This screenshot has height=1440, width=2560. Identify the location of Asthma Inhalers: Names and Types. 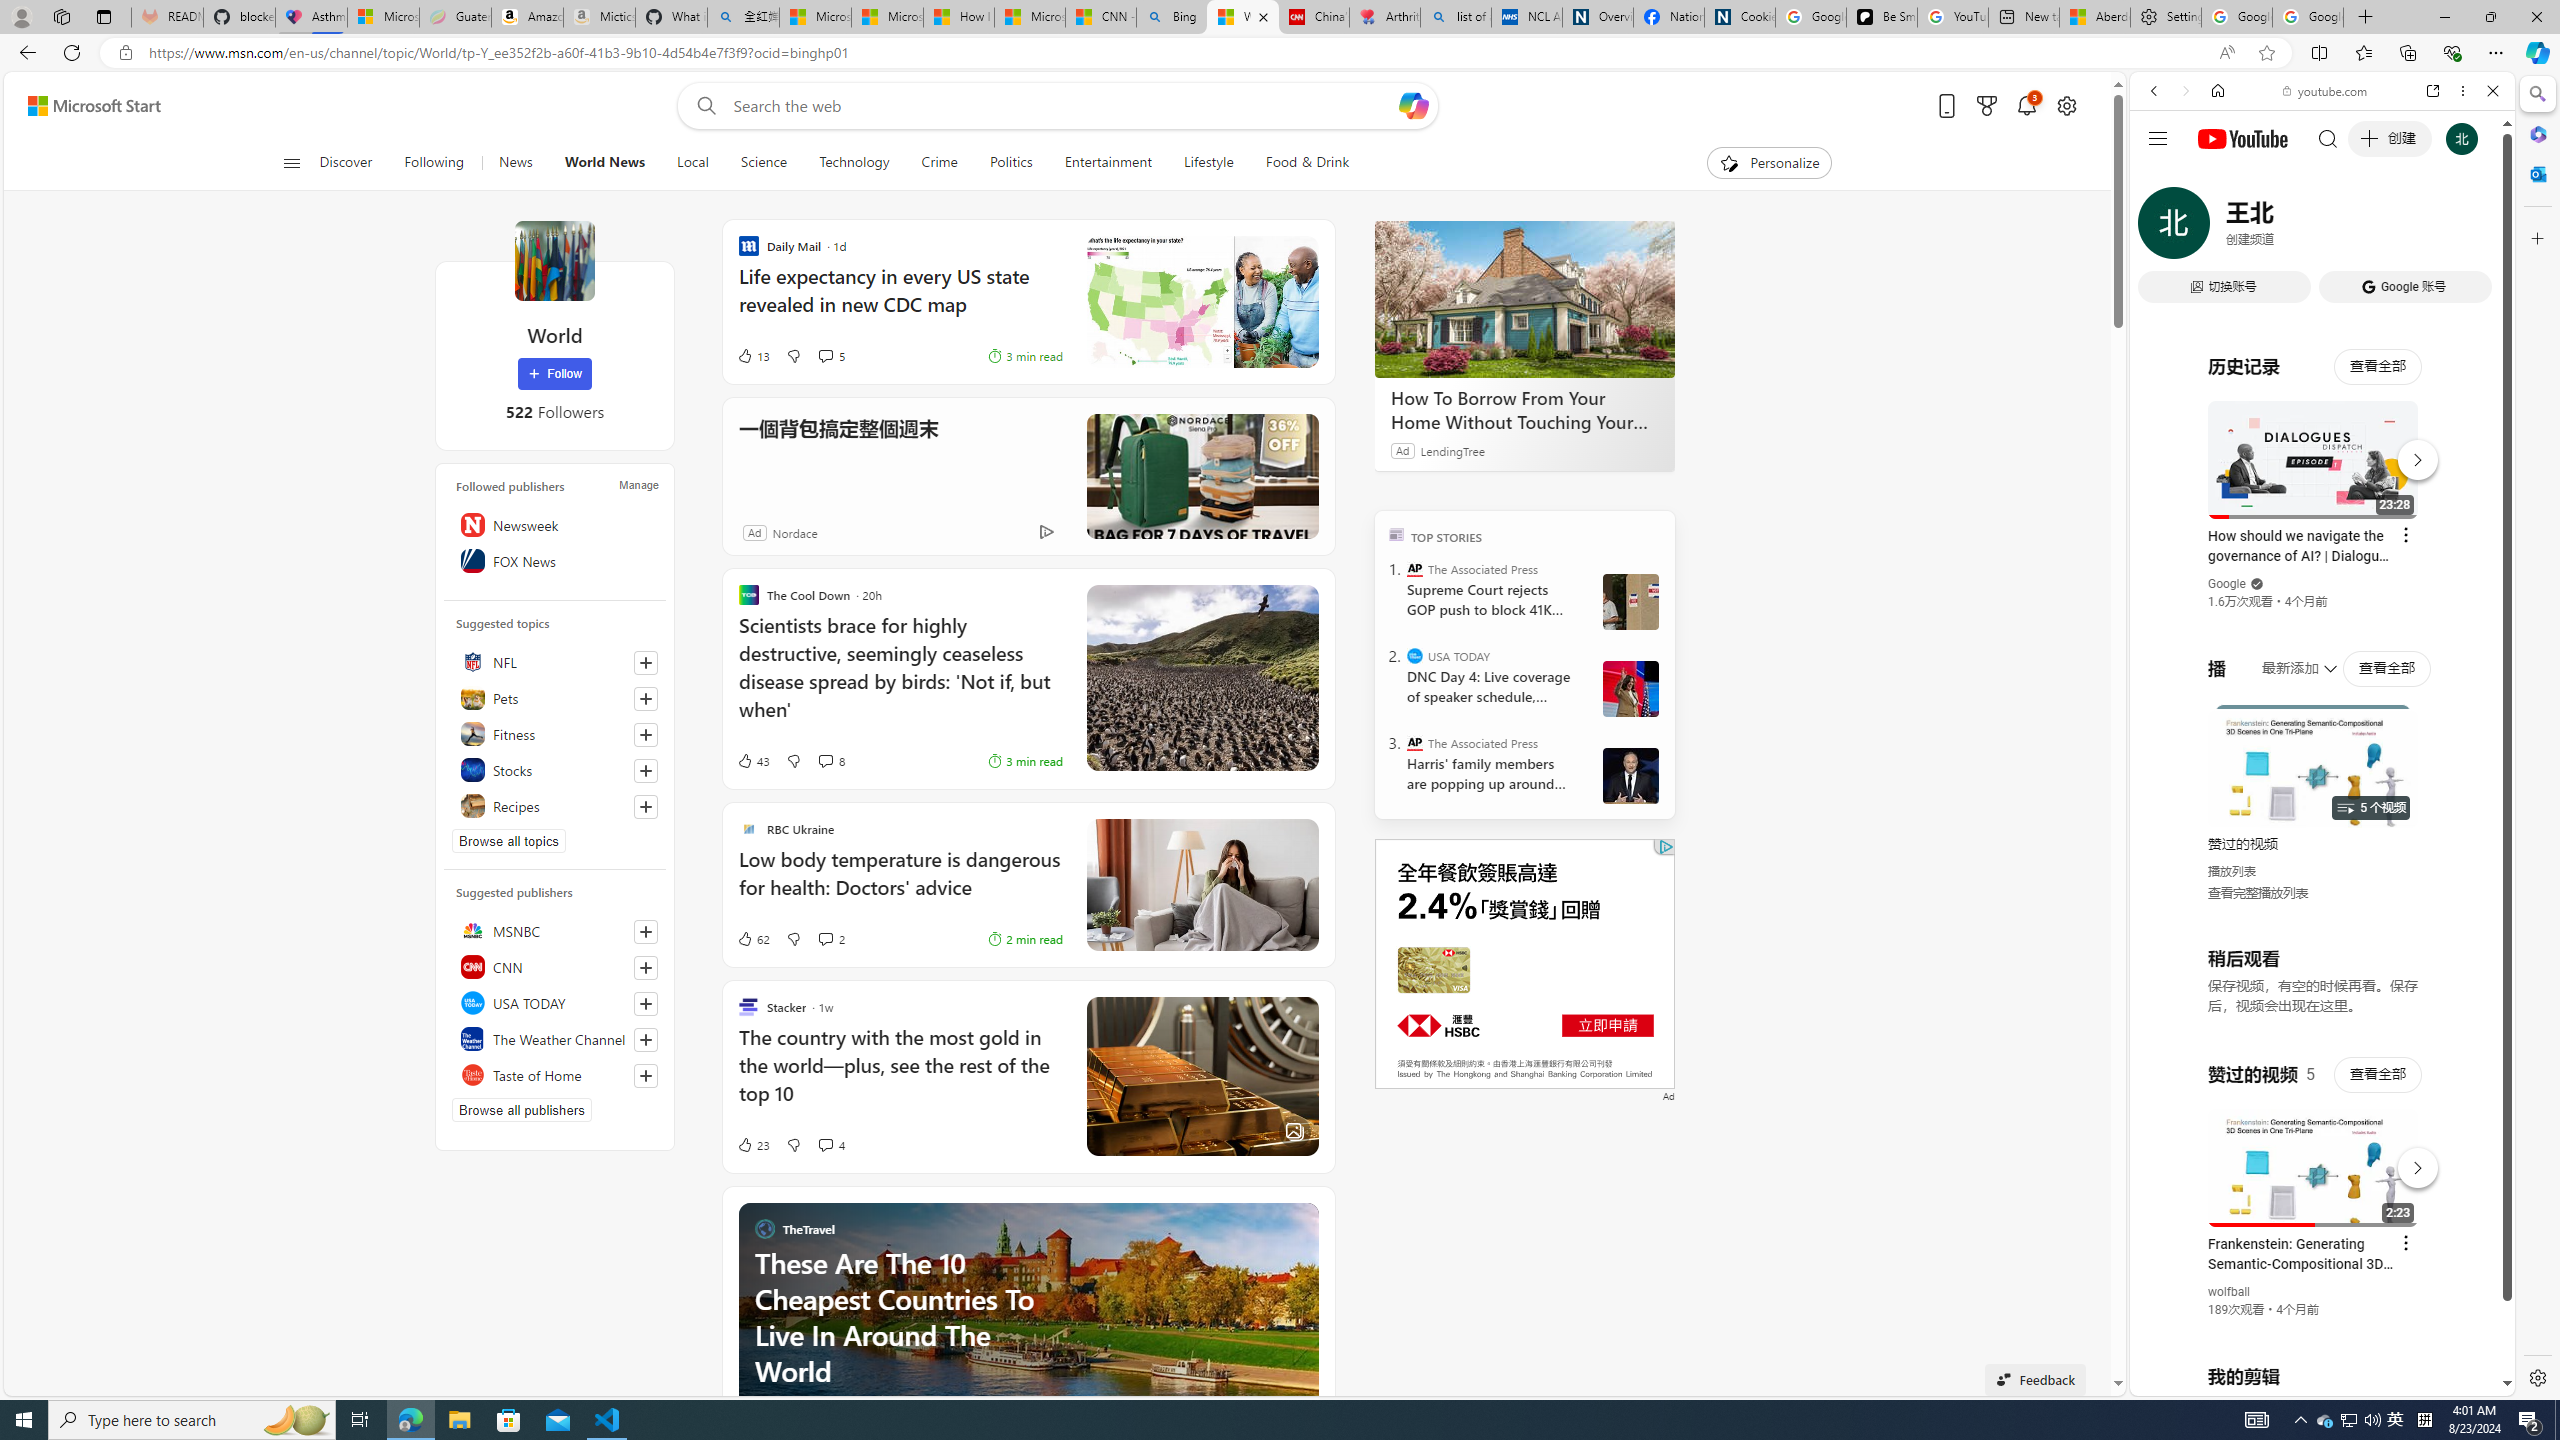
(310, 17).